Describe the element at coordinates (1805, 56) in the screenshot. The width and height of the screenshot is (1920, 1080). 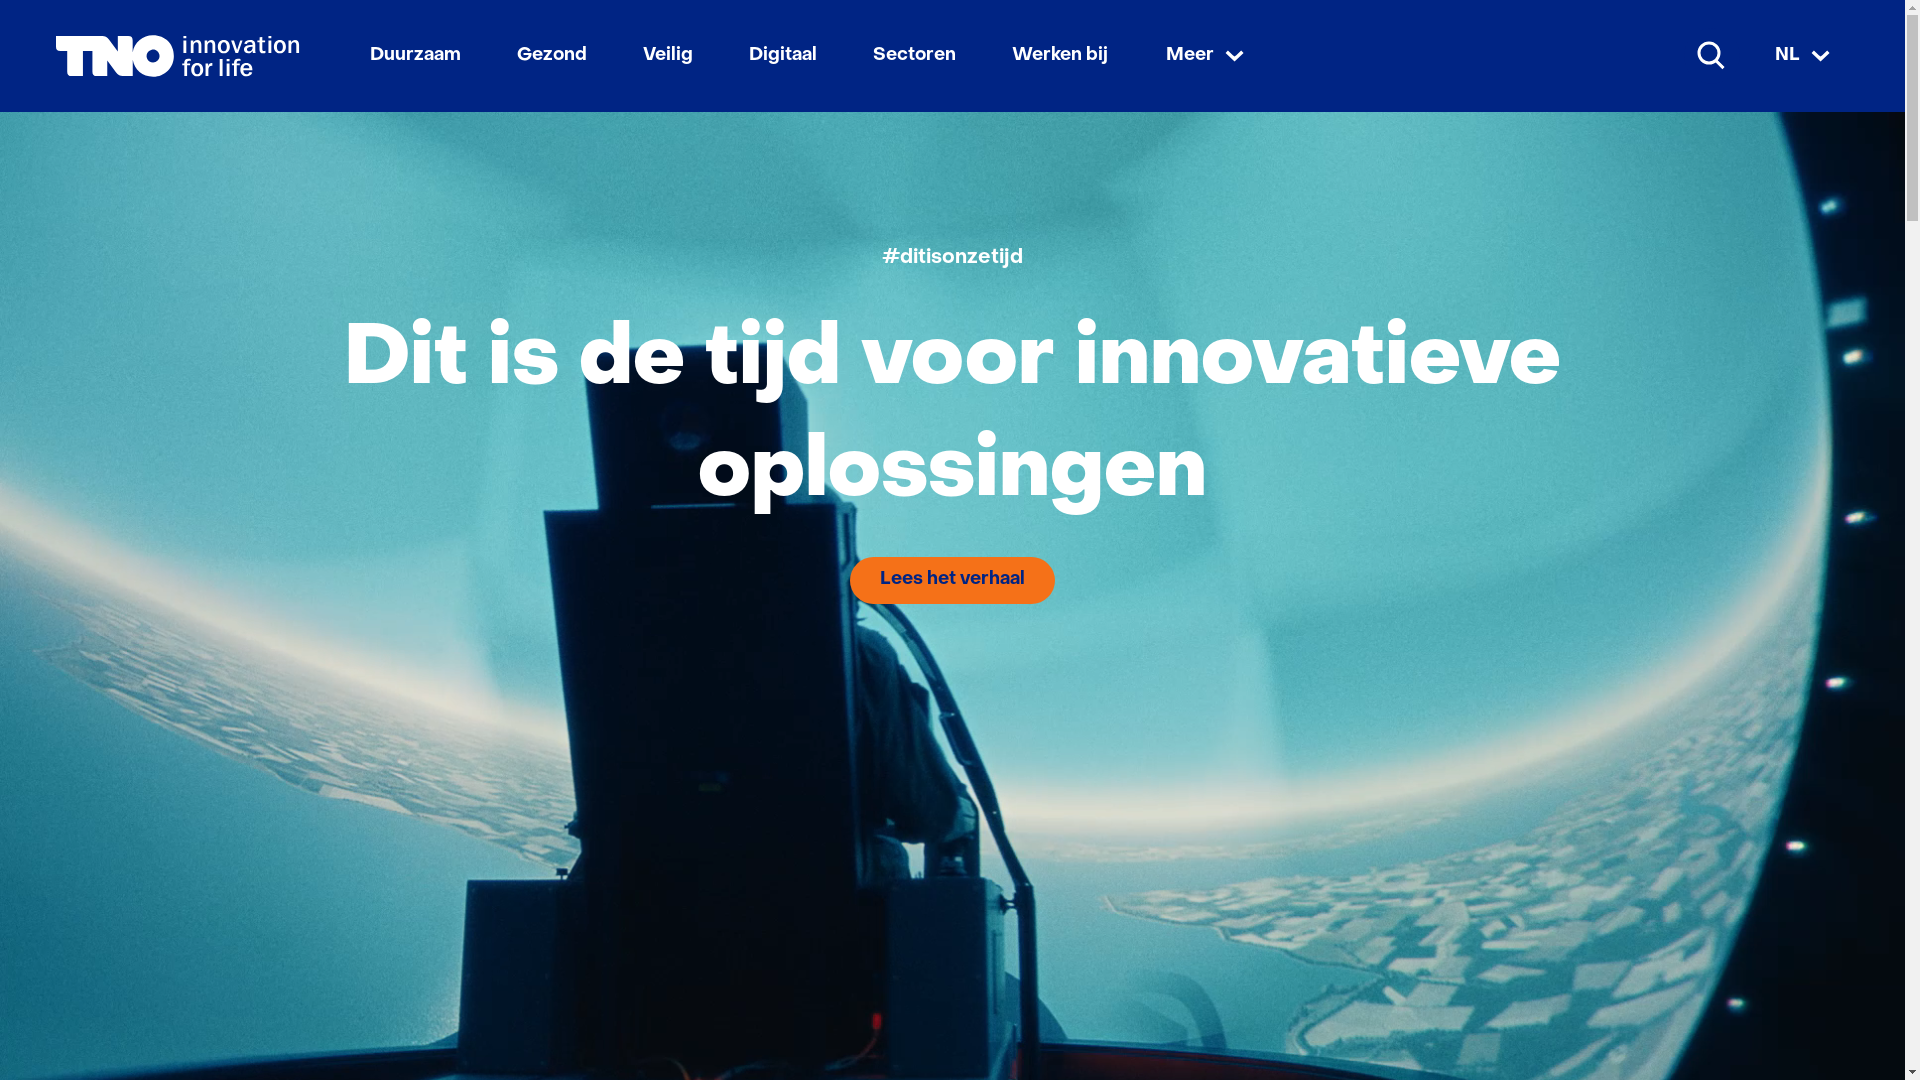
I see `Geselecteerde taal:
NL` at that location.